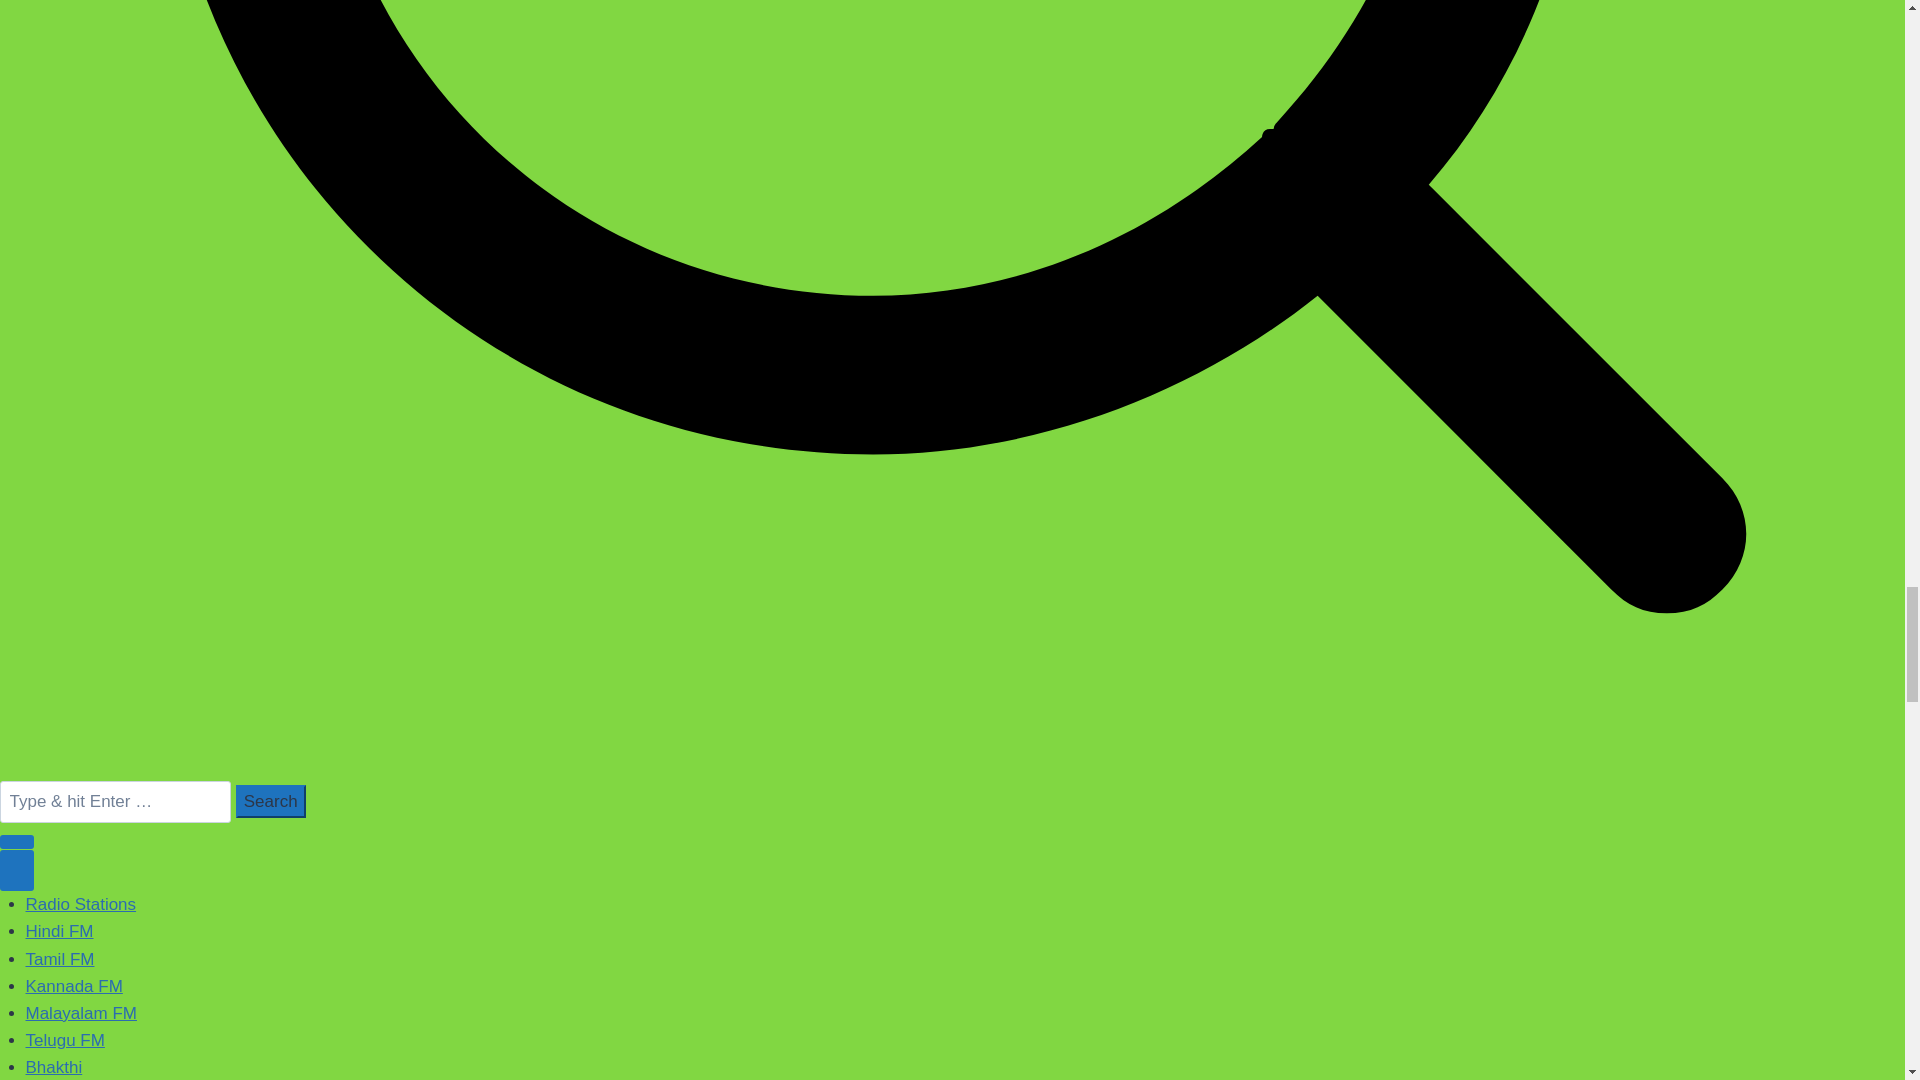 This screenshot has width=1920, height=1080. I want to click on Search for:, so click(115, 800).